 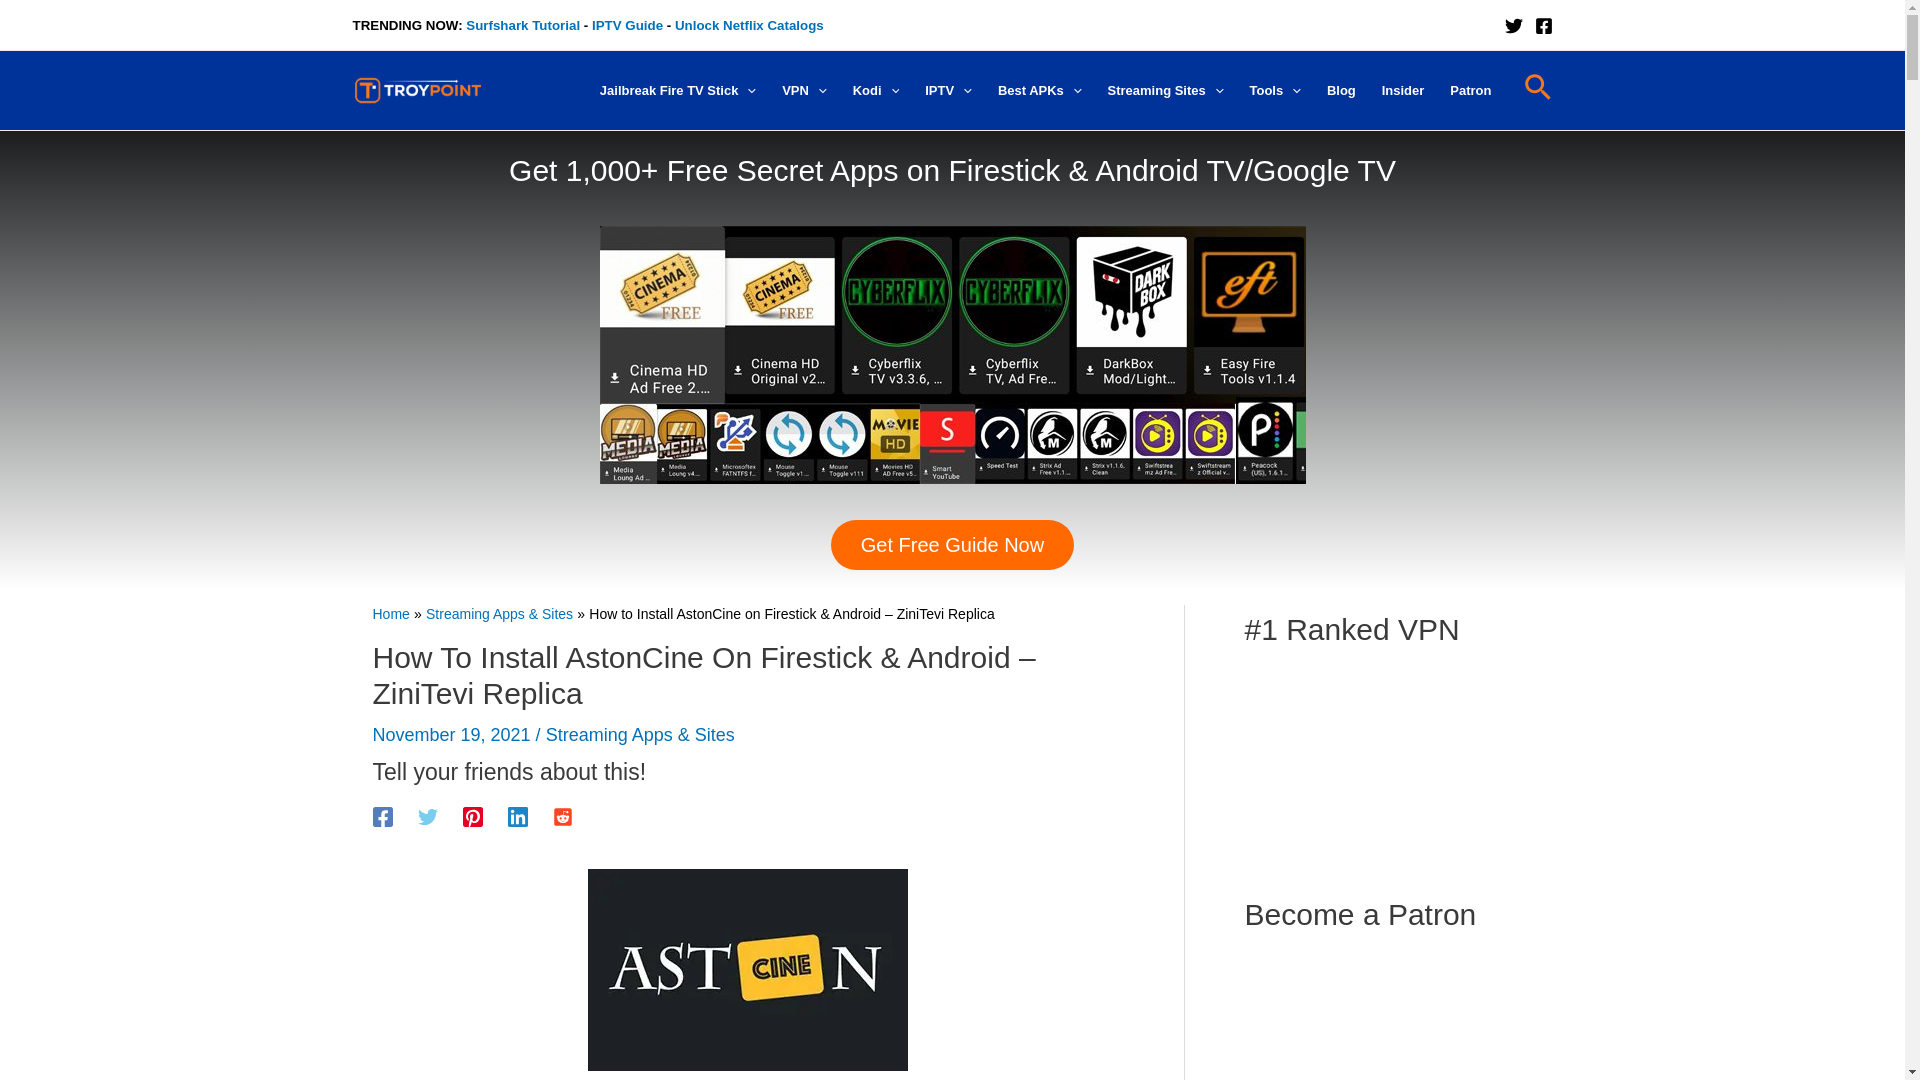 What do you see at coordinates (678, 91) in the screenshot?
I see `Jailbreak Fire TV Stick` at bounding box center [678, 91].